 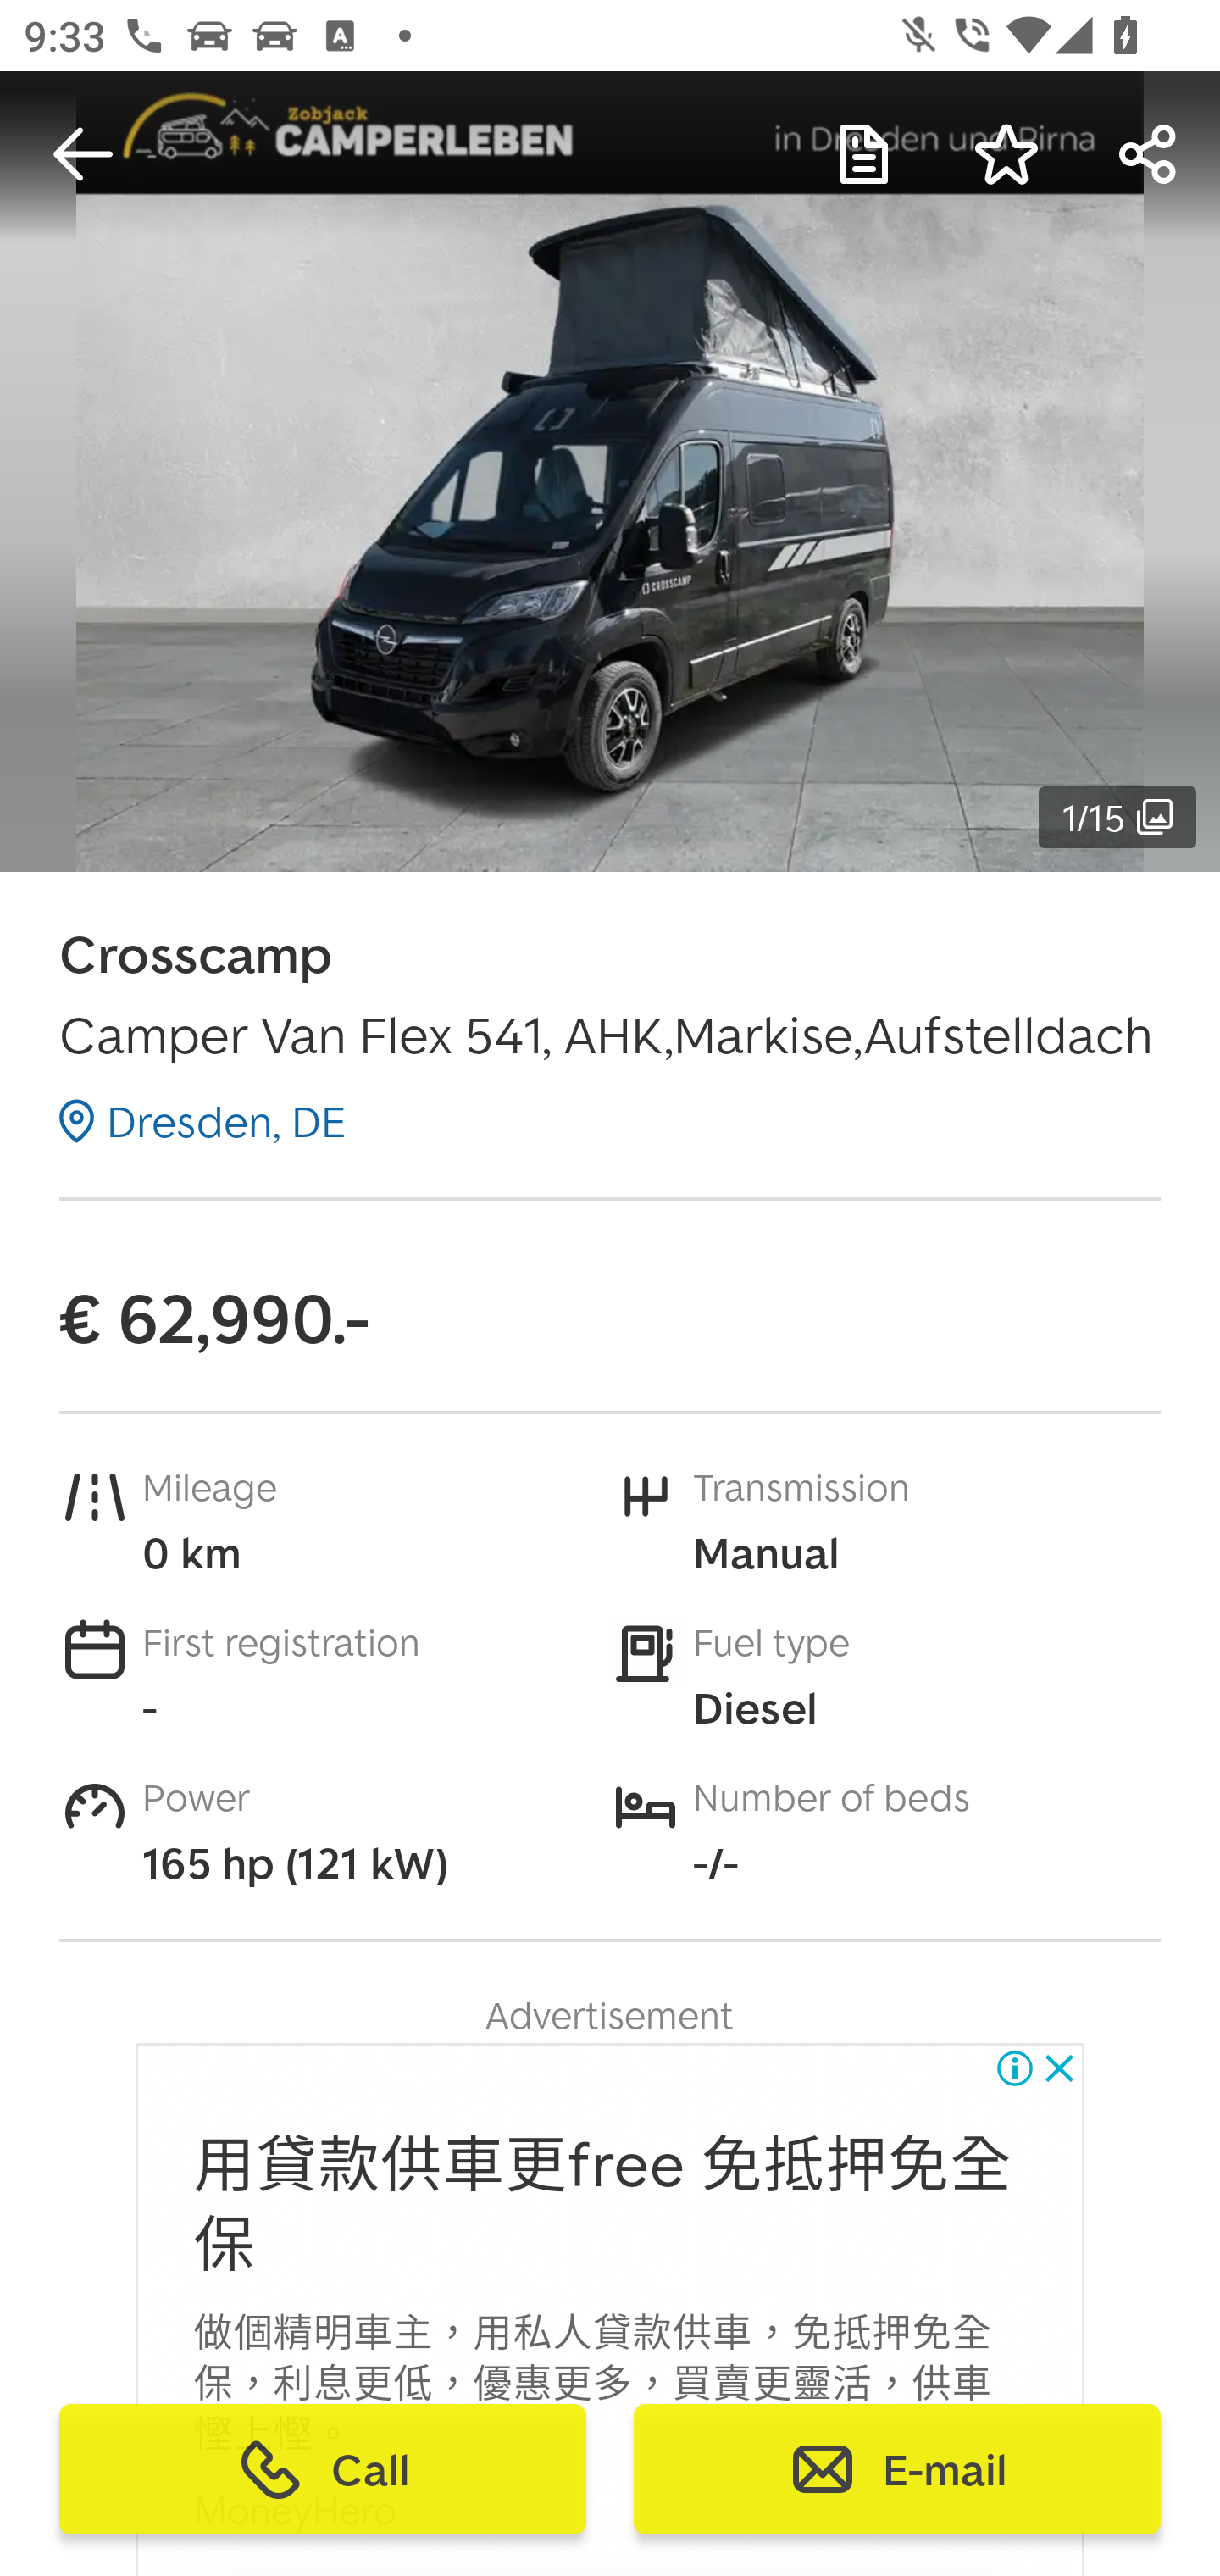 What do you see at coordinates (323, 2469) in the screenshot?
I see `Call` at bounding box center [323, 2469].